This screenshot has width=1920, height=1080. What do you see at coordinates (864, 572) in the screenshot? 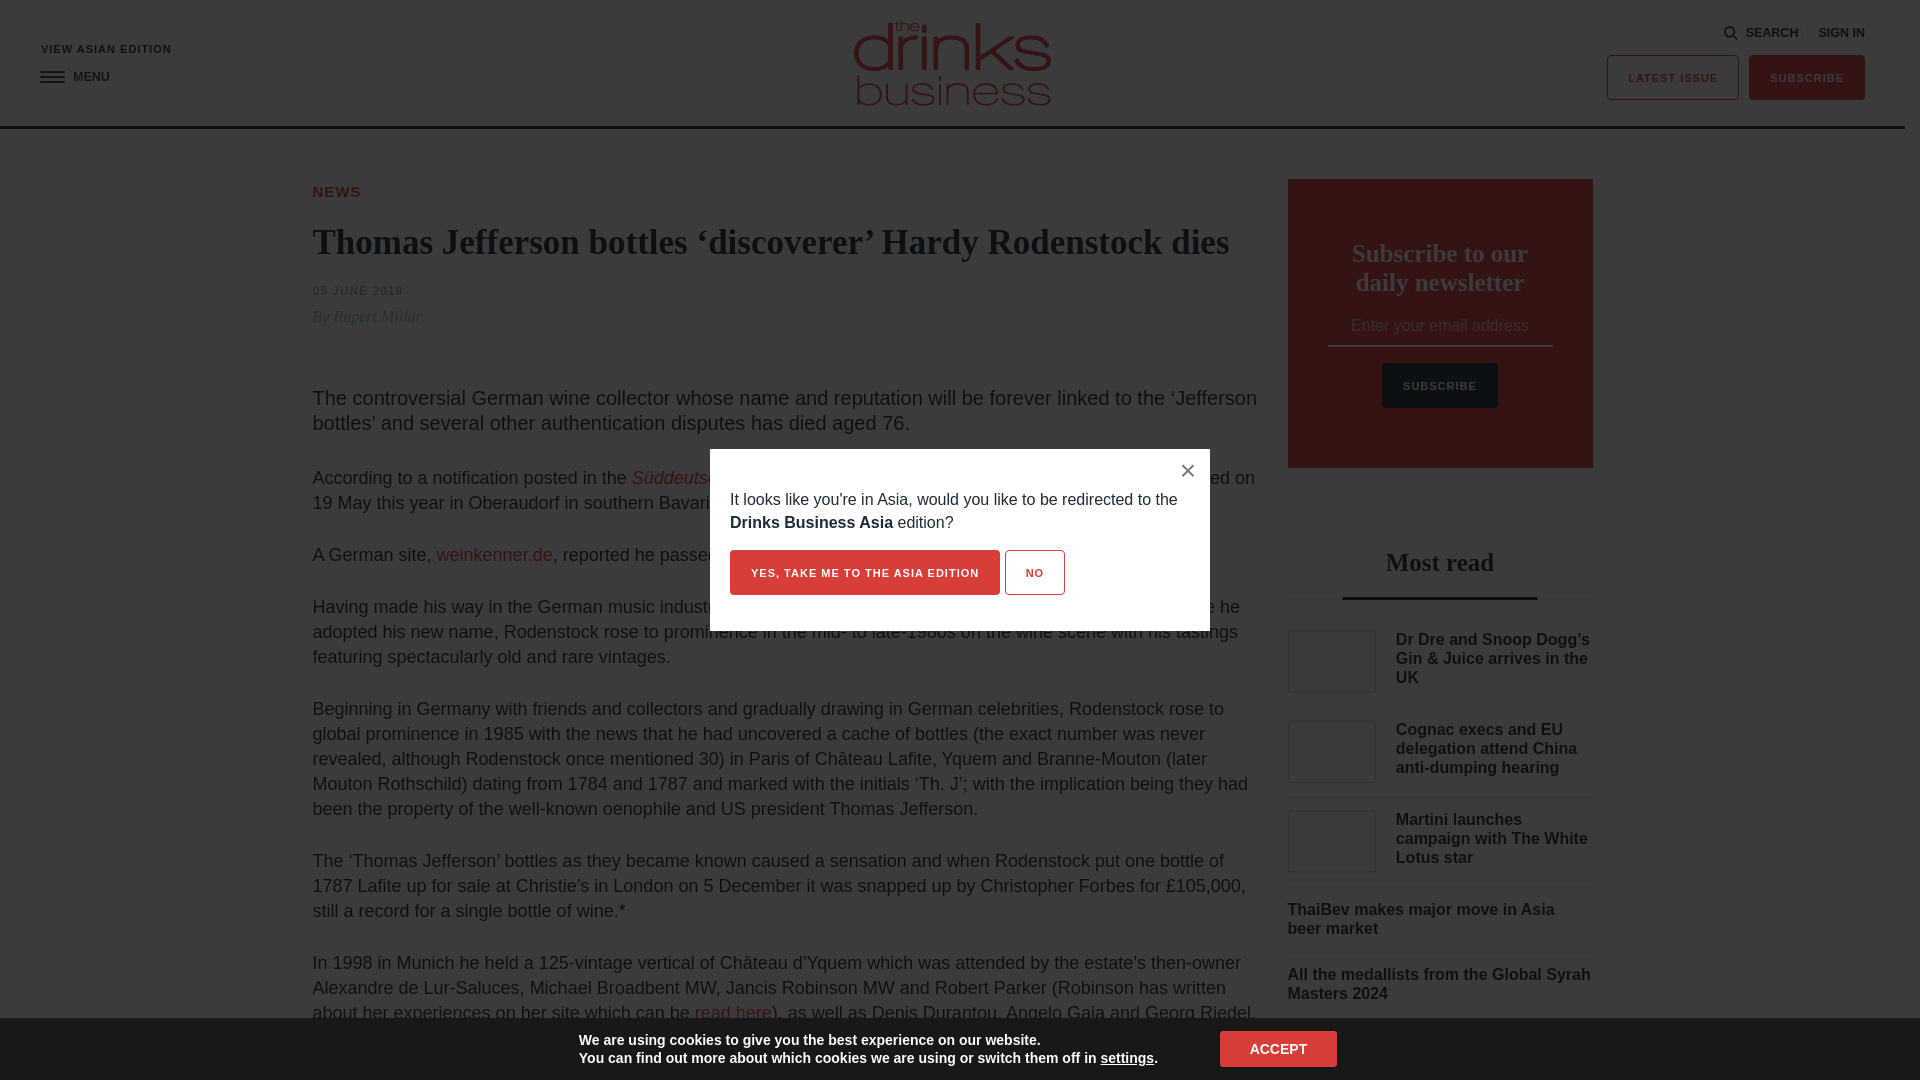
I see `YES, TAKE ME TO THE ASIA EDITION` at bounding box center [864, 572].